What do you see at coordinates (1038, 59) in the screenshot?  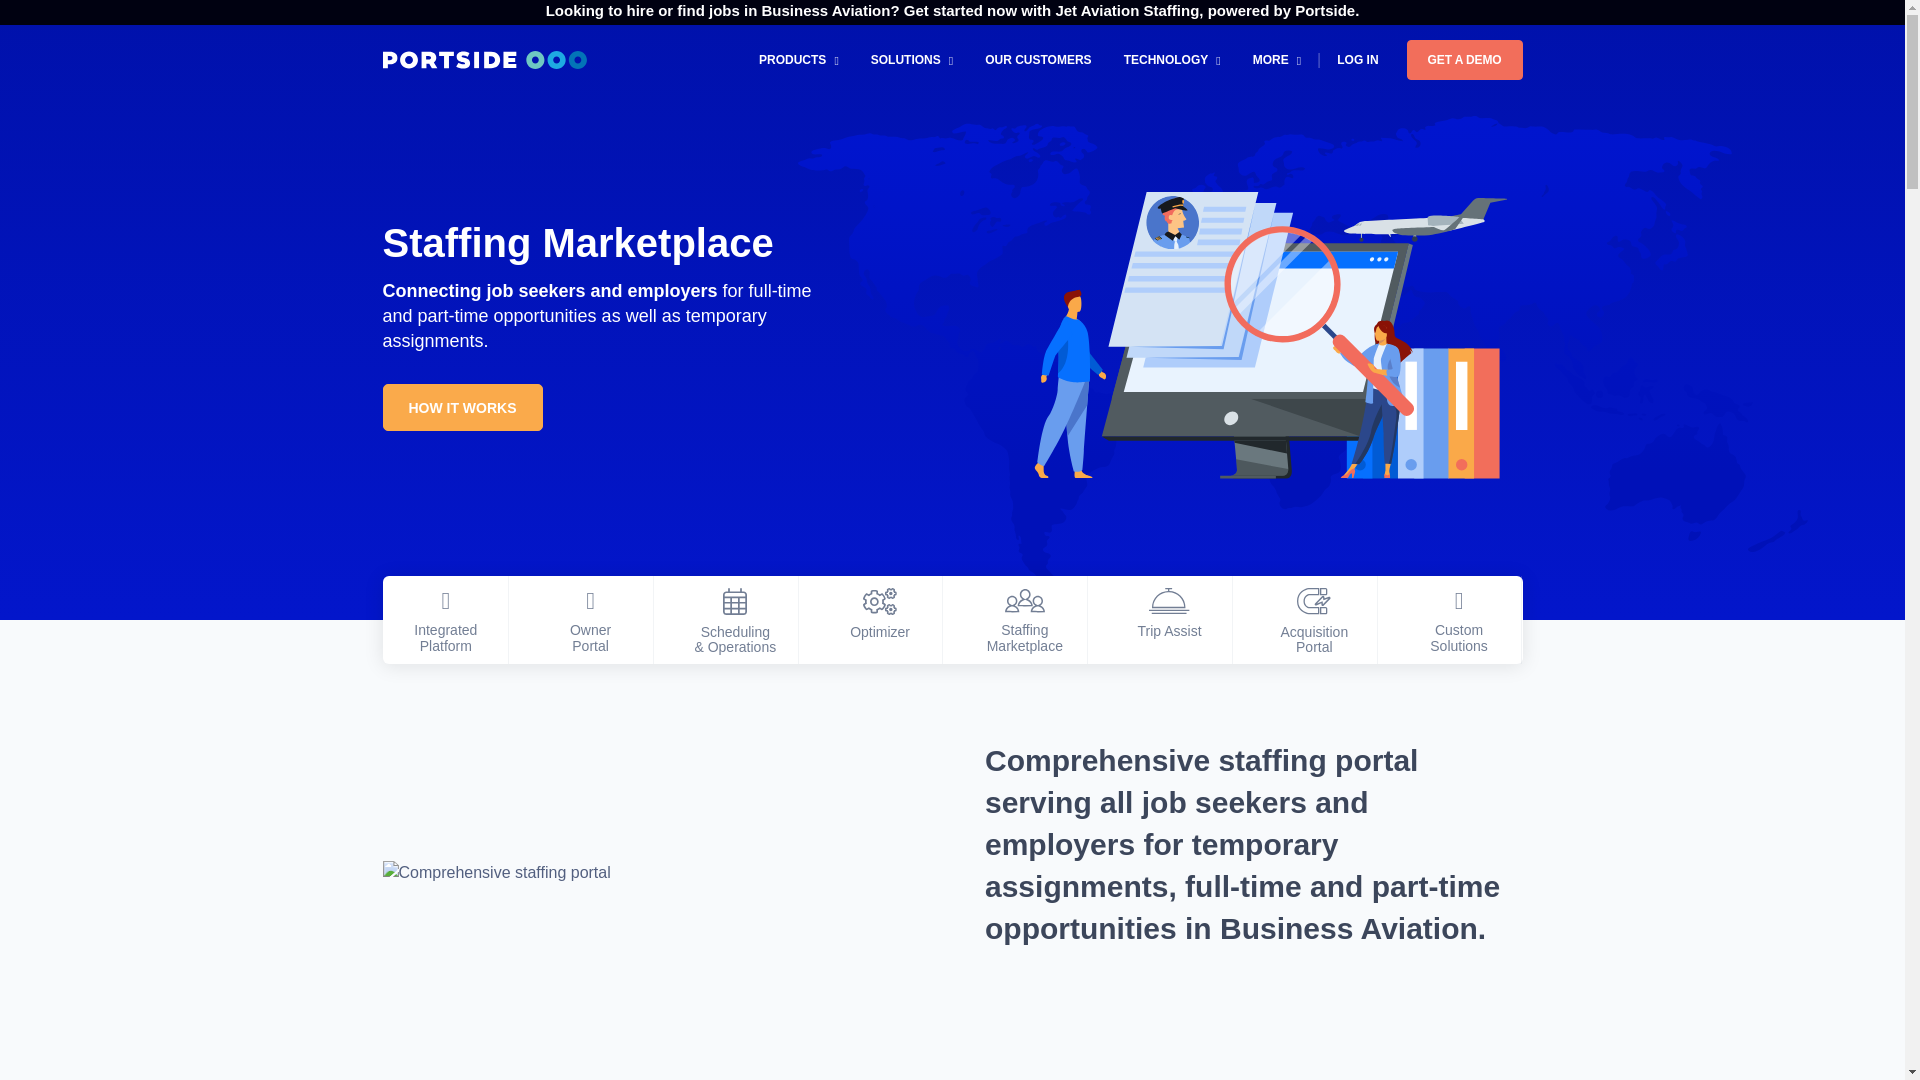 I see `OUR CUSTOMERS` at bounding box center [1038, 59].